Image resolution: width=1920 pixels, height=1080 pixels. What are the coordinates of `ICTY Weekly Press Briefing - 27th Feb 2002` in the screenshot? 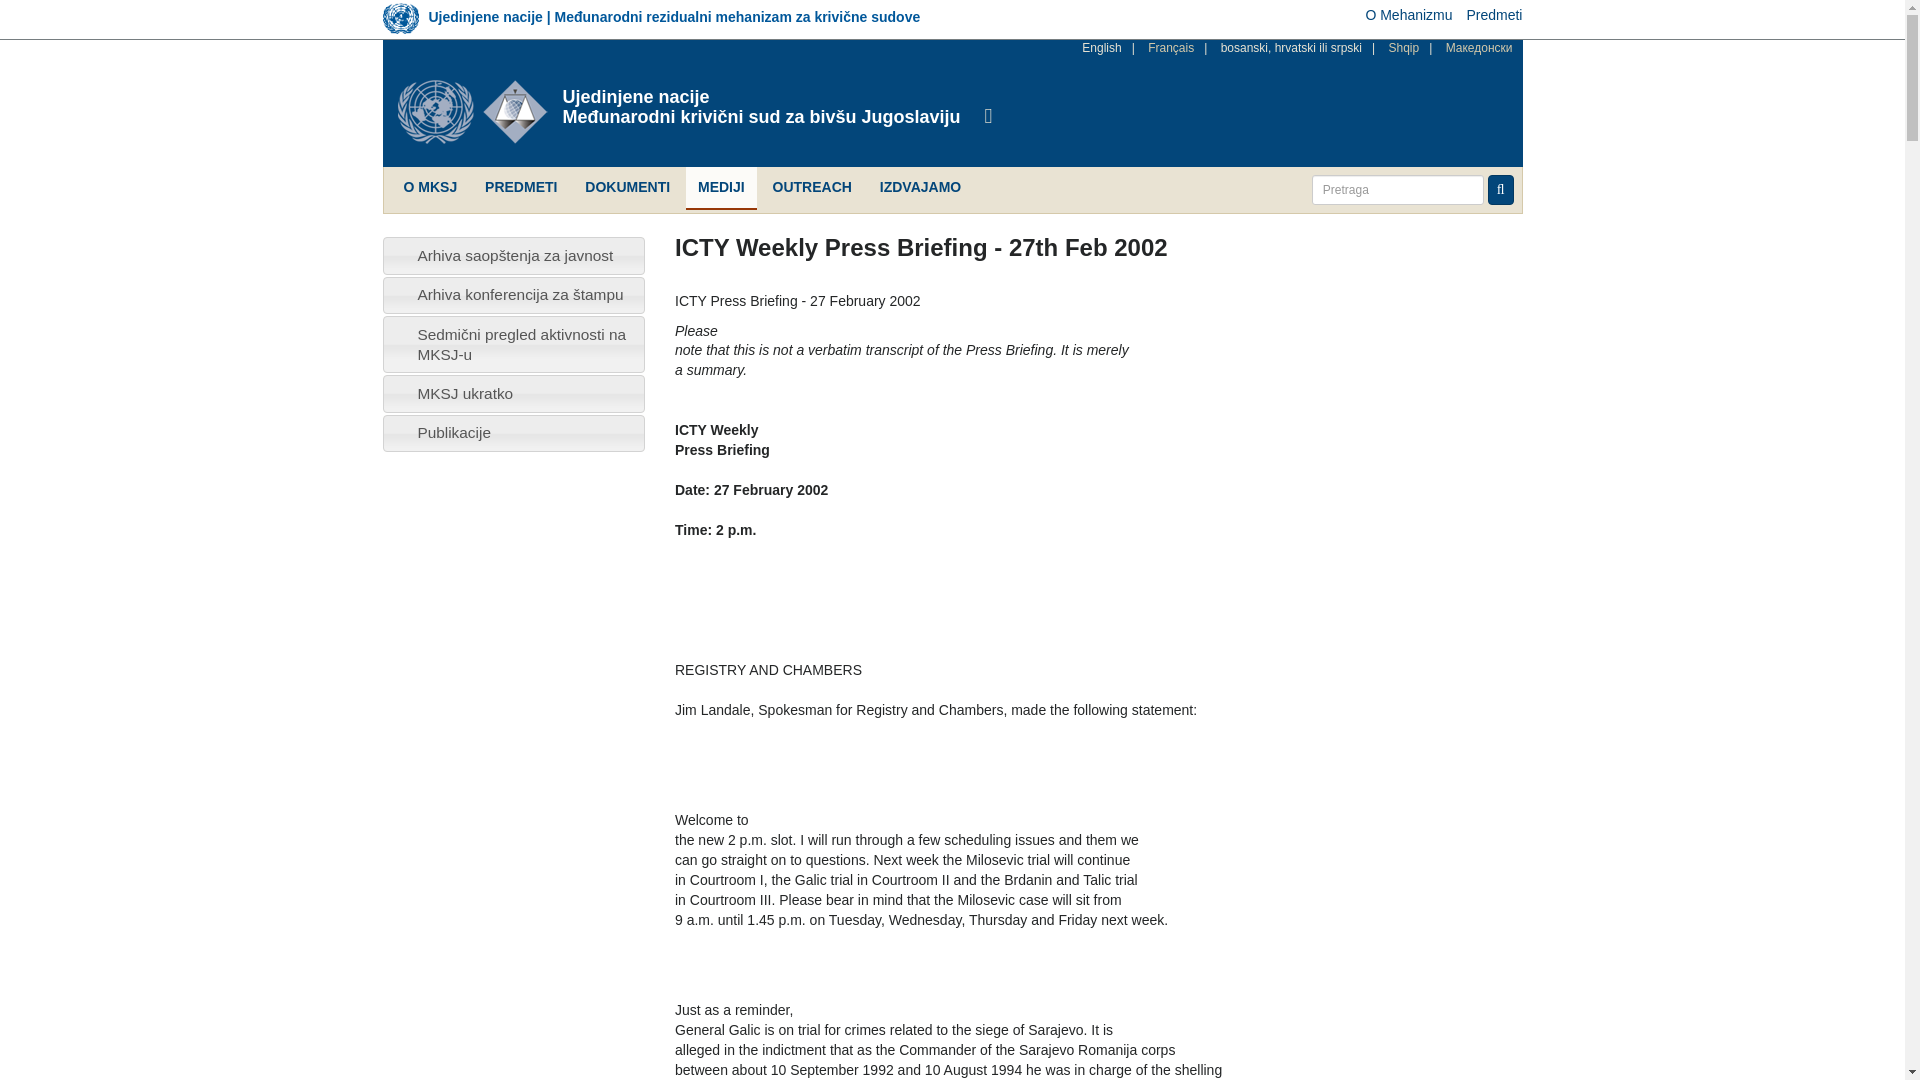 It's located at (1102, 48).